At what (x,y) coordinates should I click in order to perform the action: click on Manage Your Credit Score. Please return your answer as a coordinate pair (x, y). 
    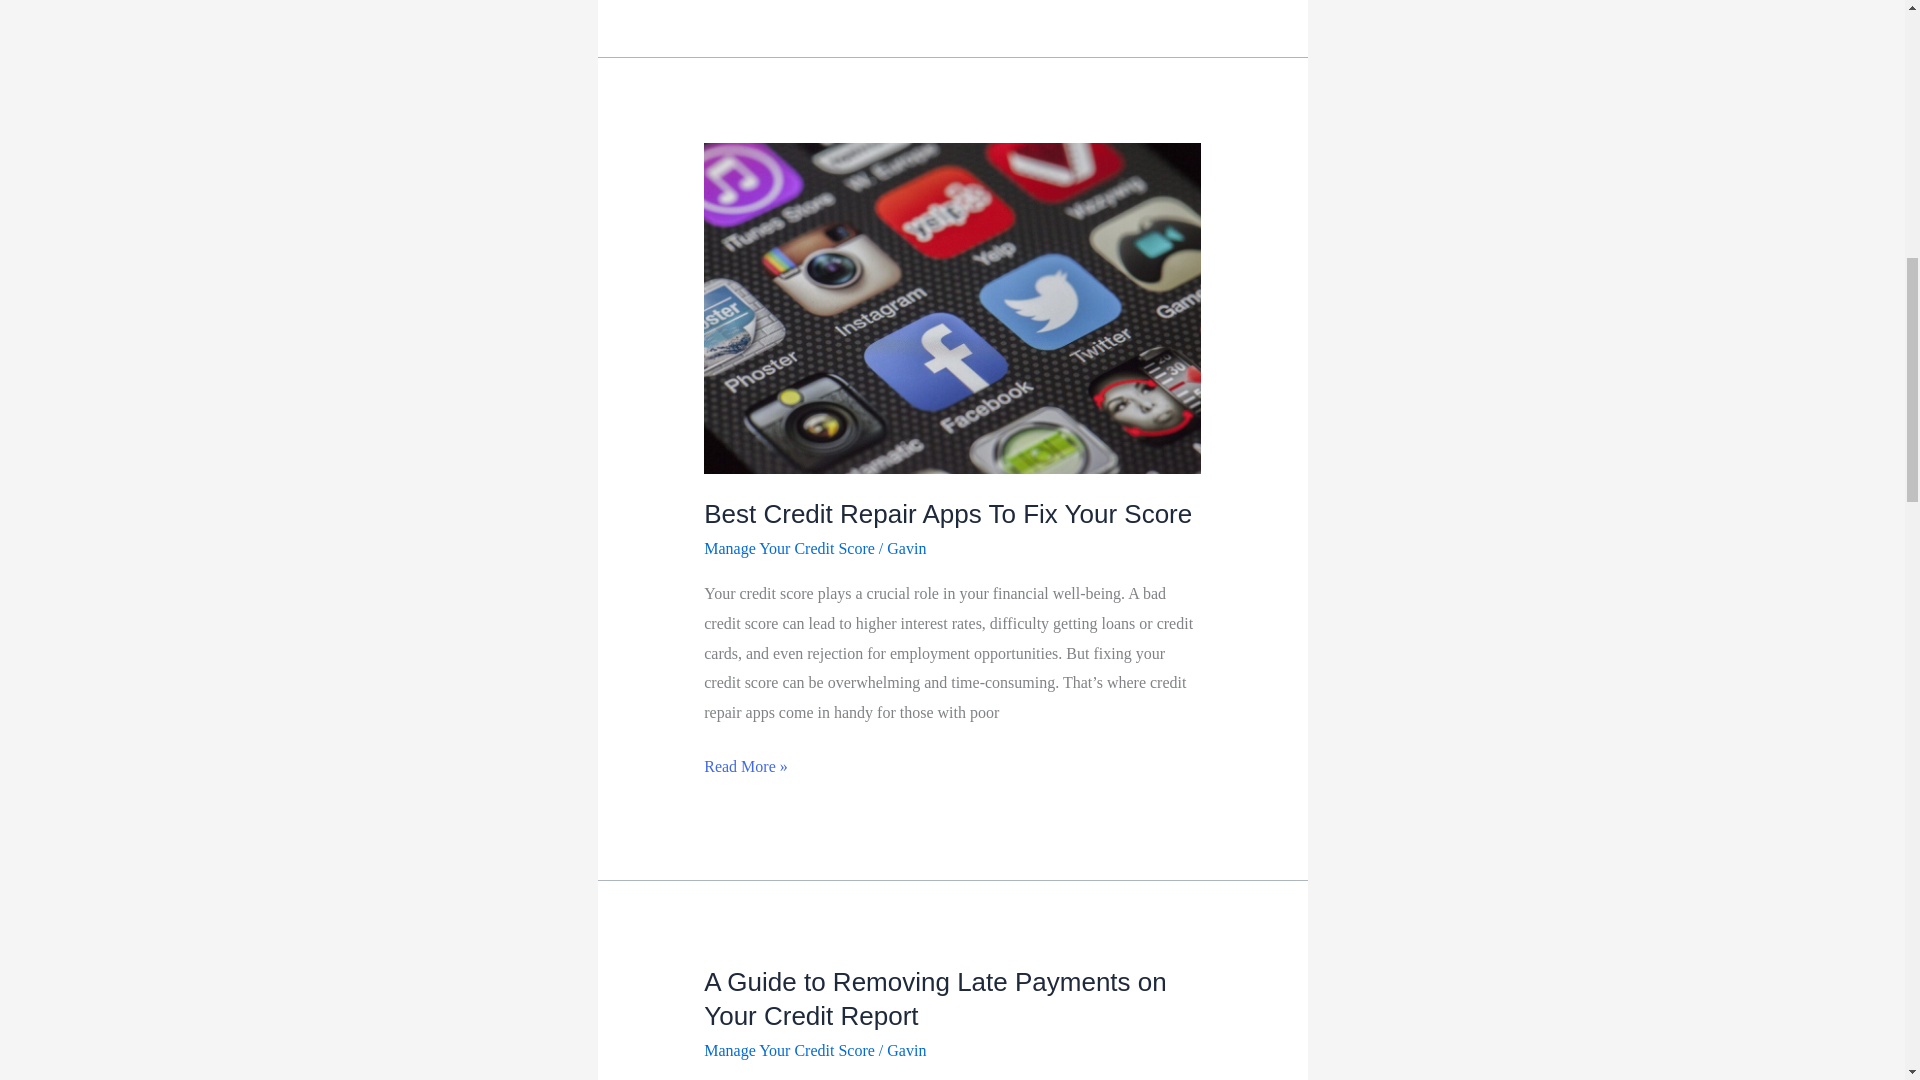
    Looking at the image, I should click on (790, 1050).